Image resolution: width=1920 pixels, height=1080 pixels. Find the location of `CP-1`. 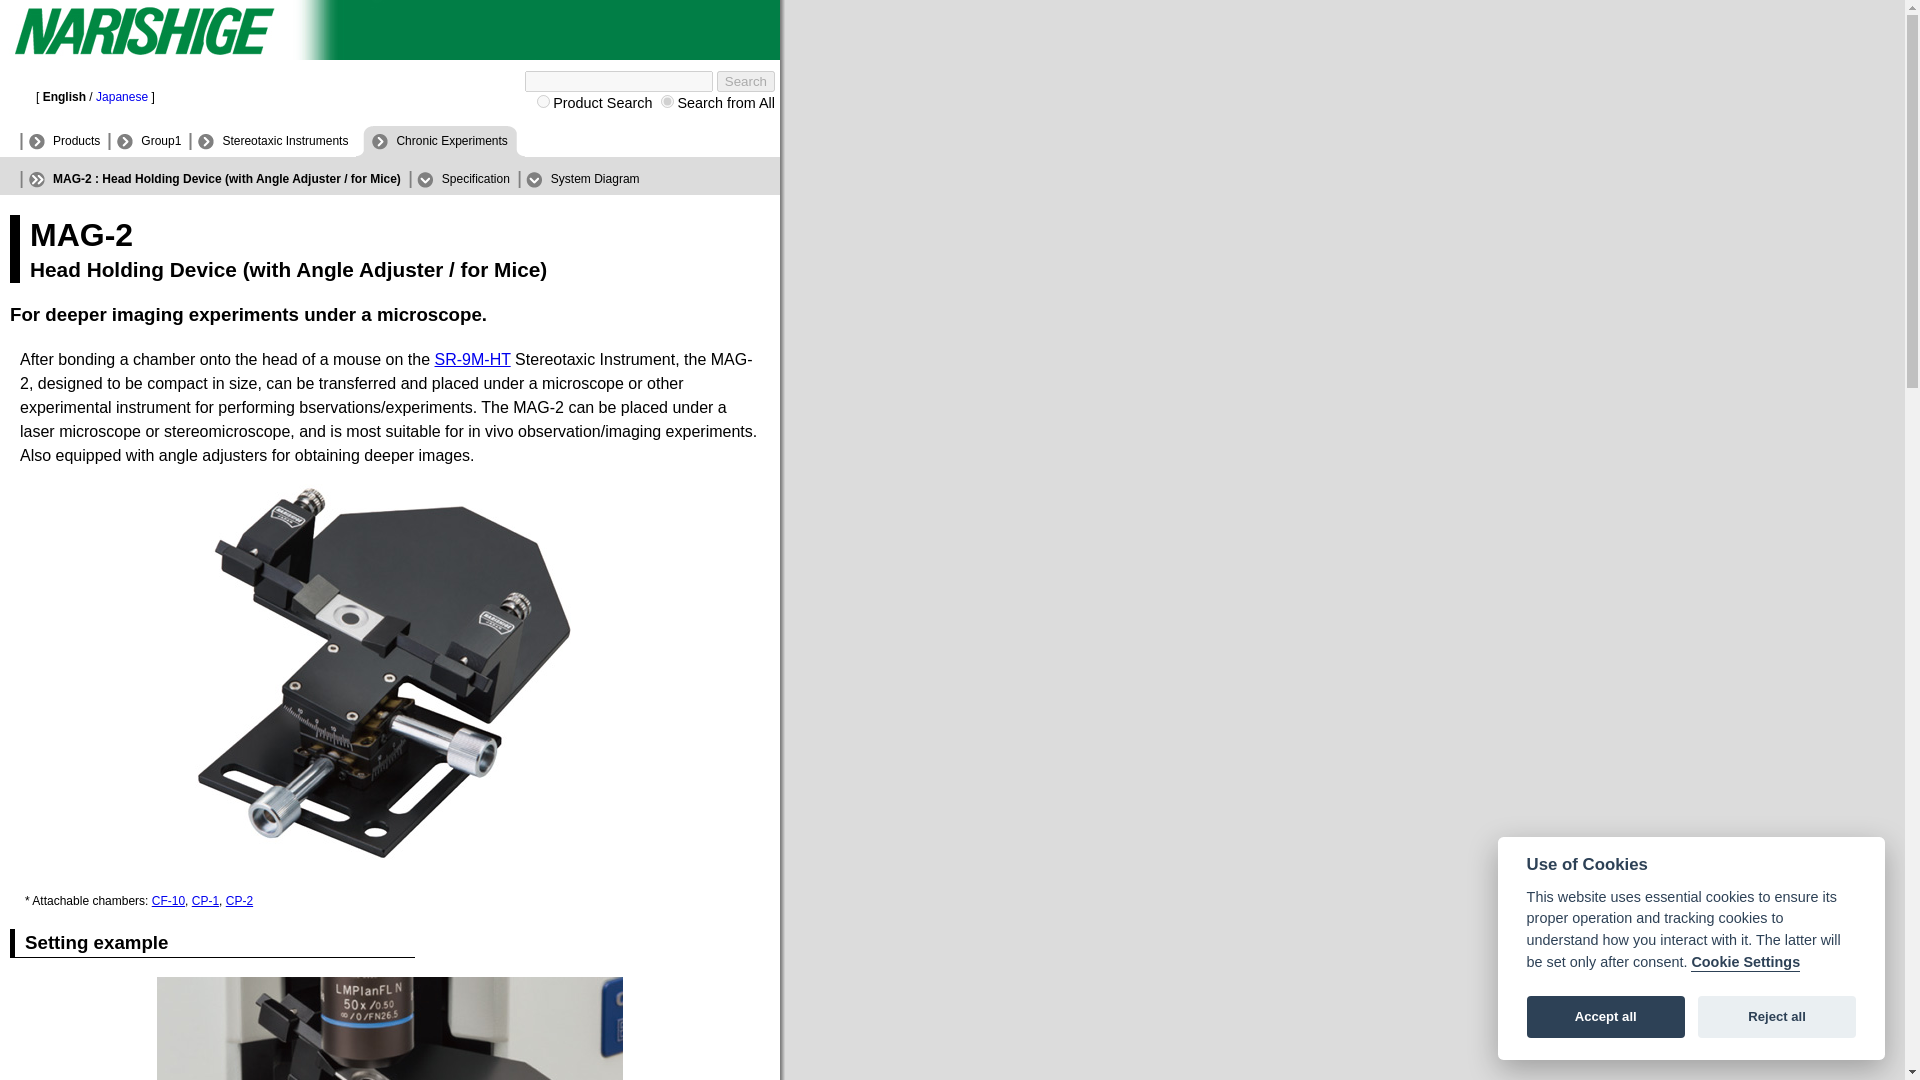

CP-1 is located at coordinates (205, 901).